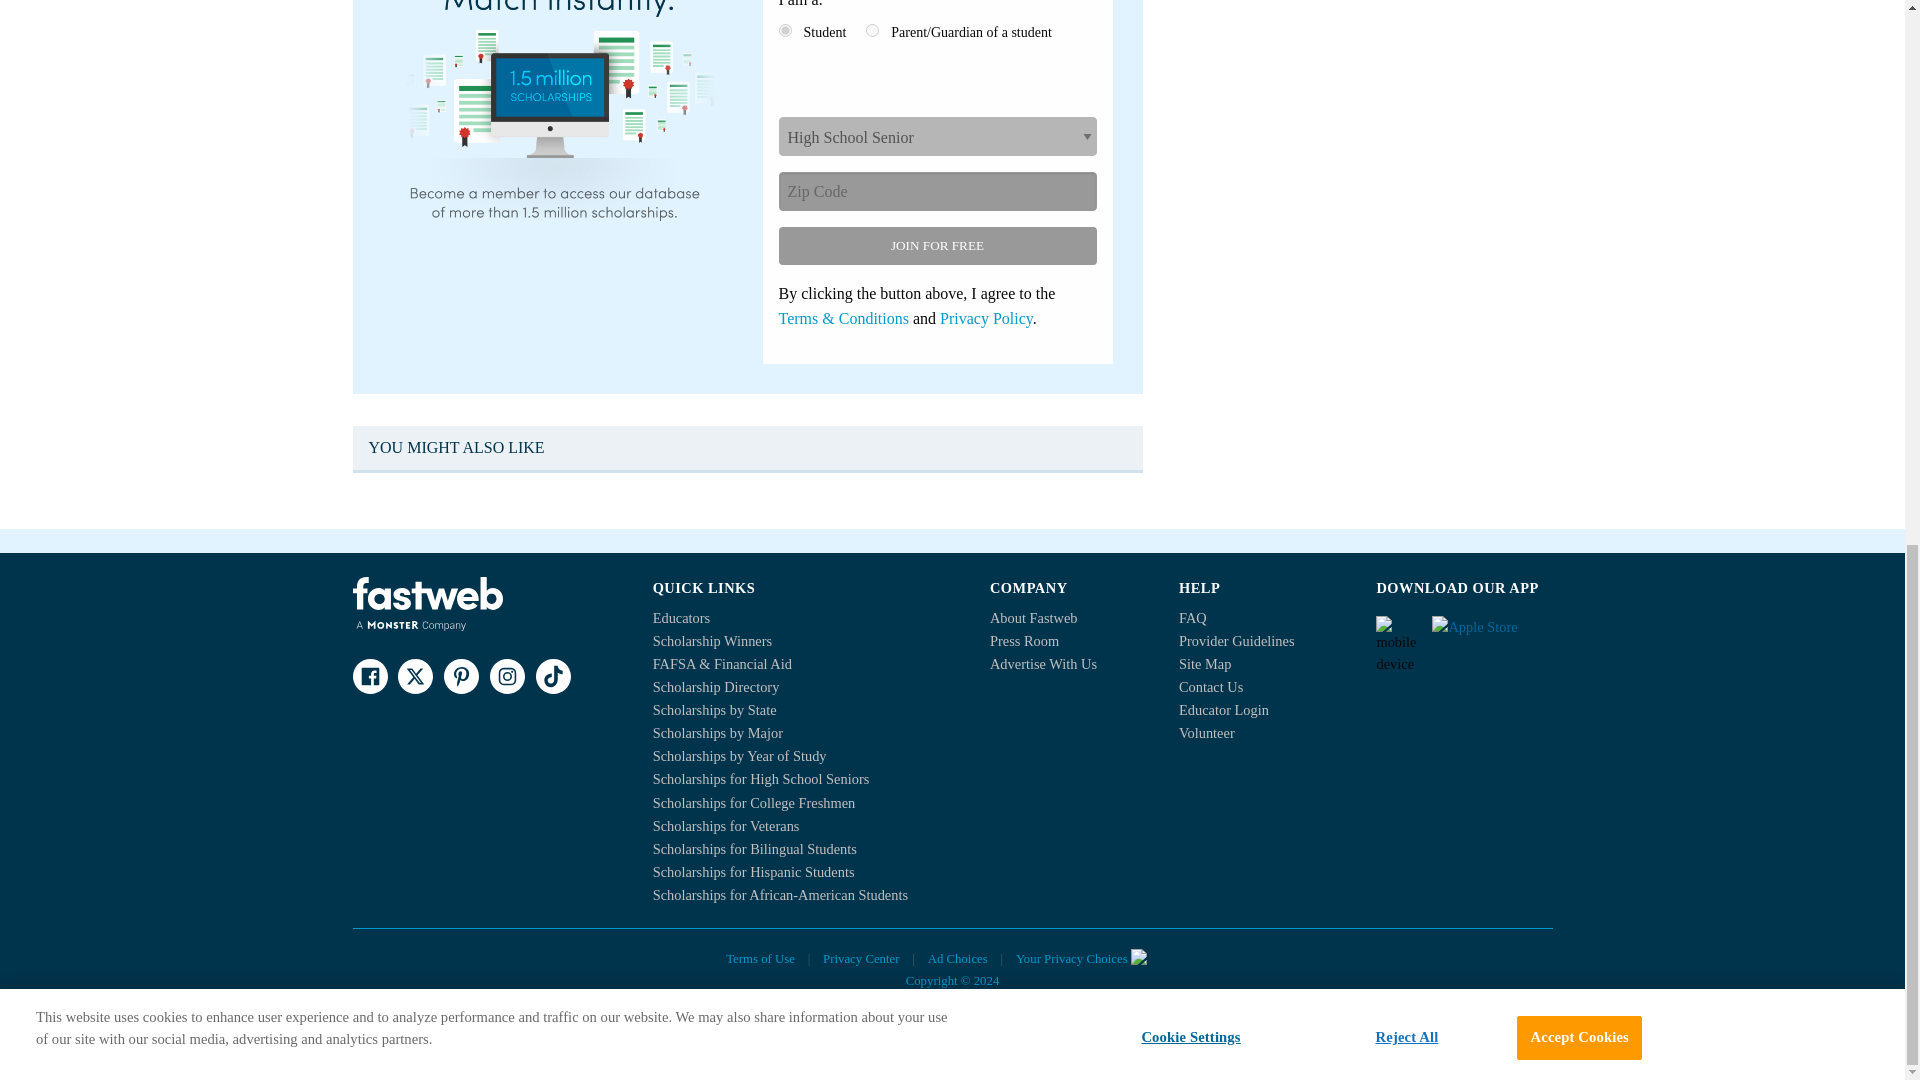  I want to click on 2, so click(872, 30).